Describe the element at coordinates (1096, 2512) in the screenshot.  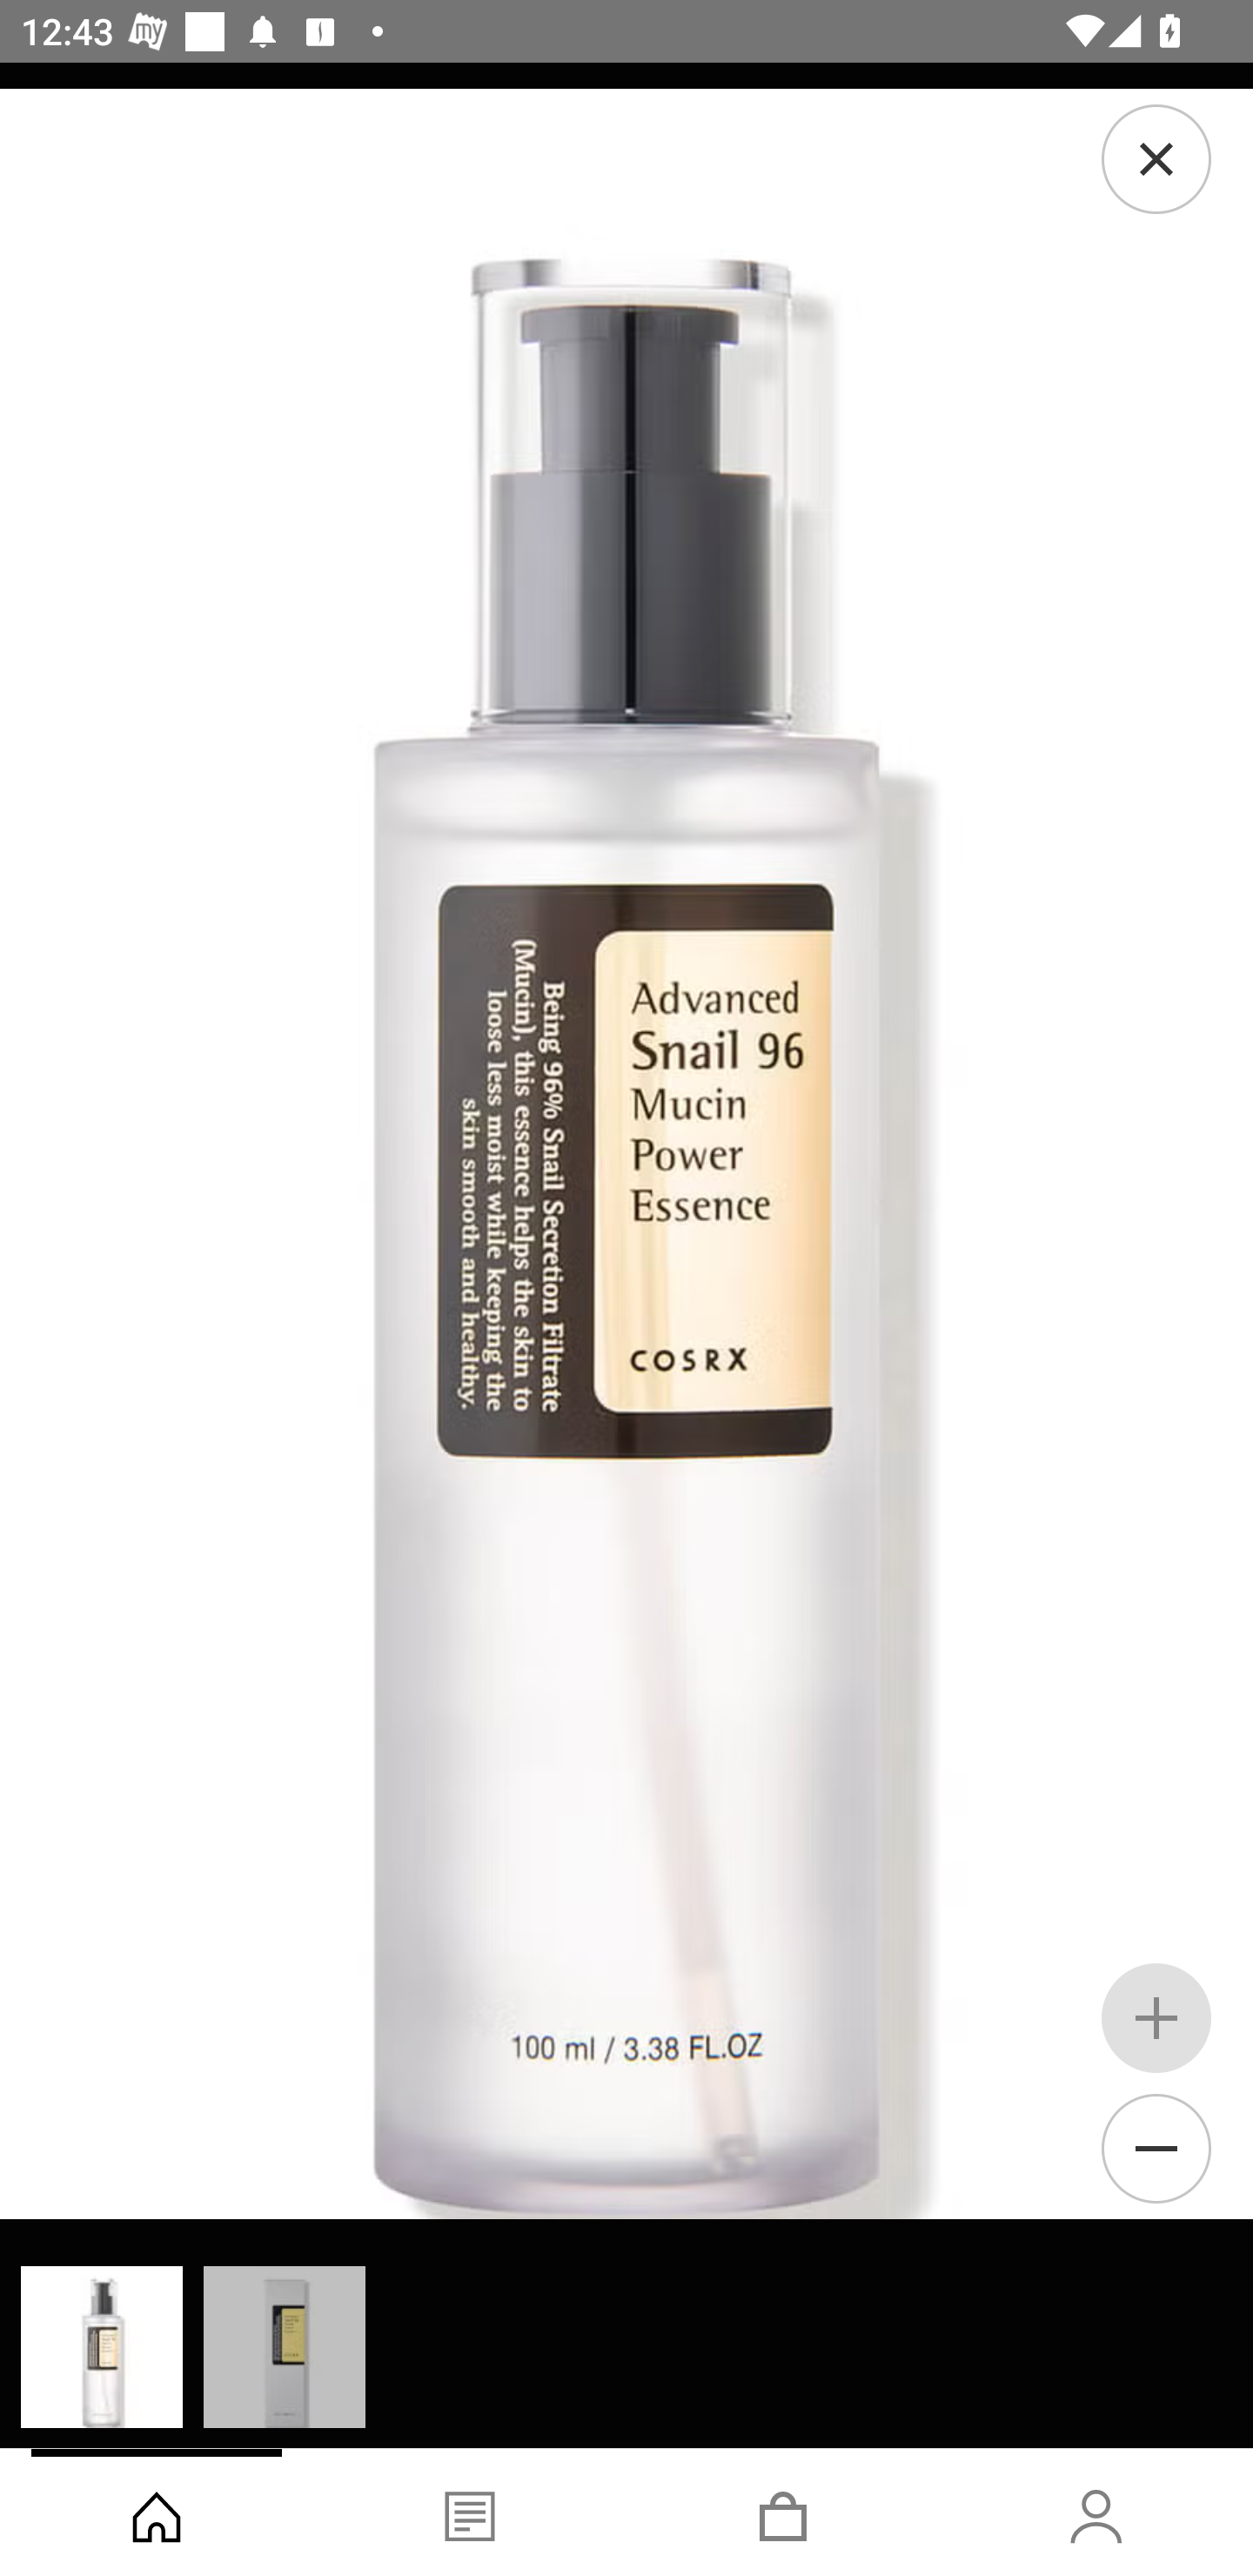
I see `Account, tab, 4 of 4` at that location.